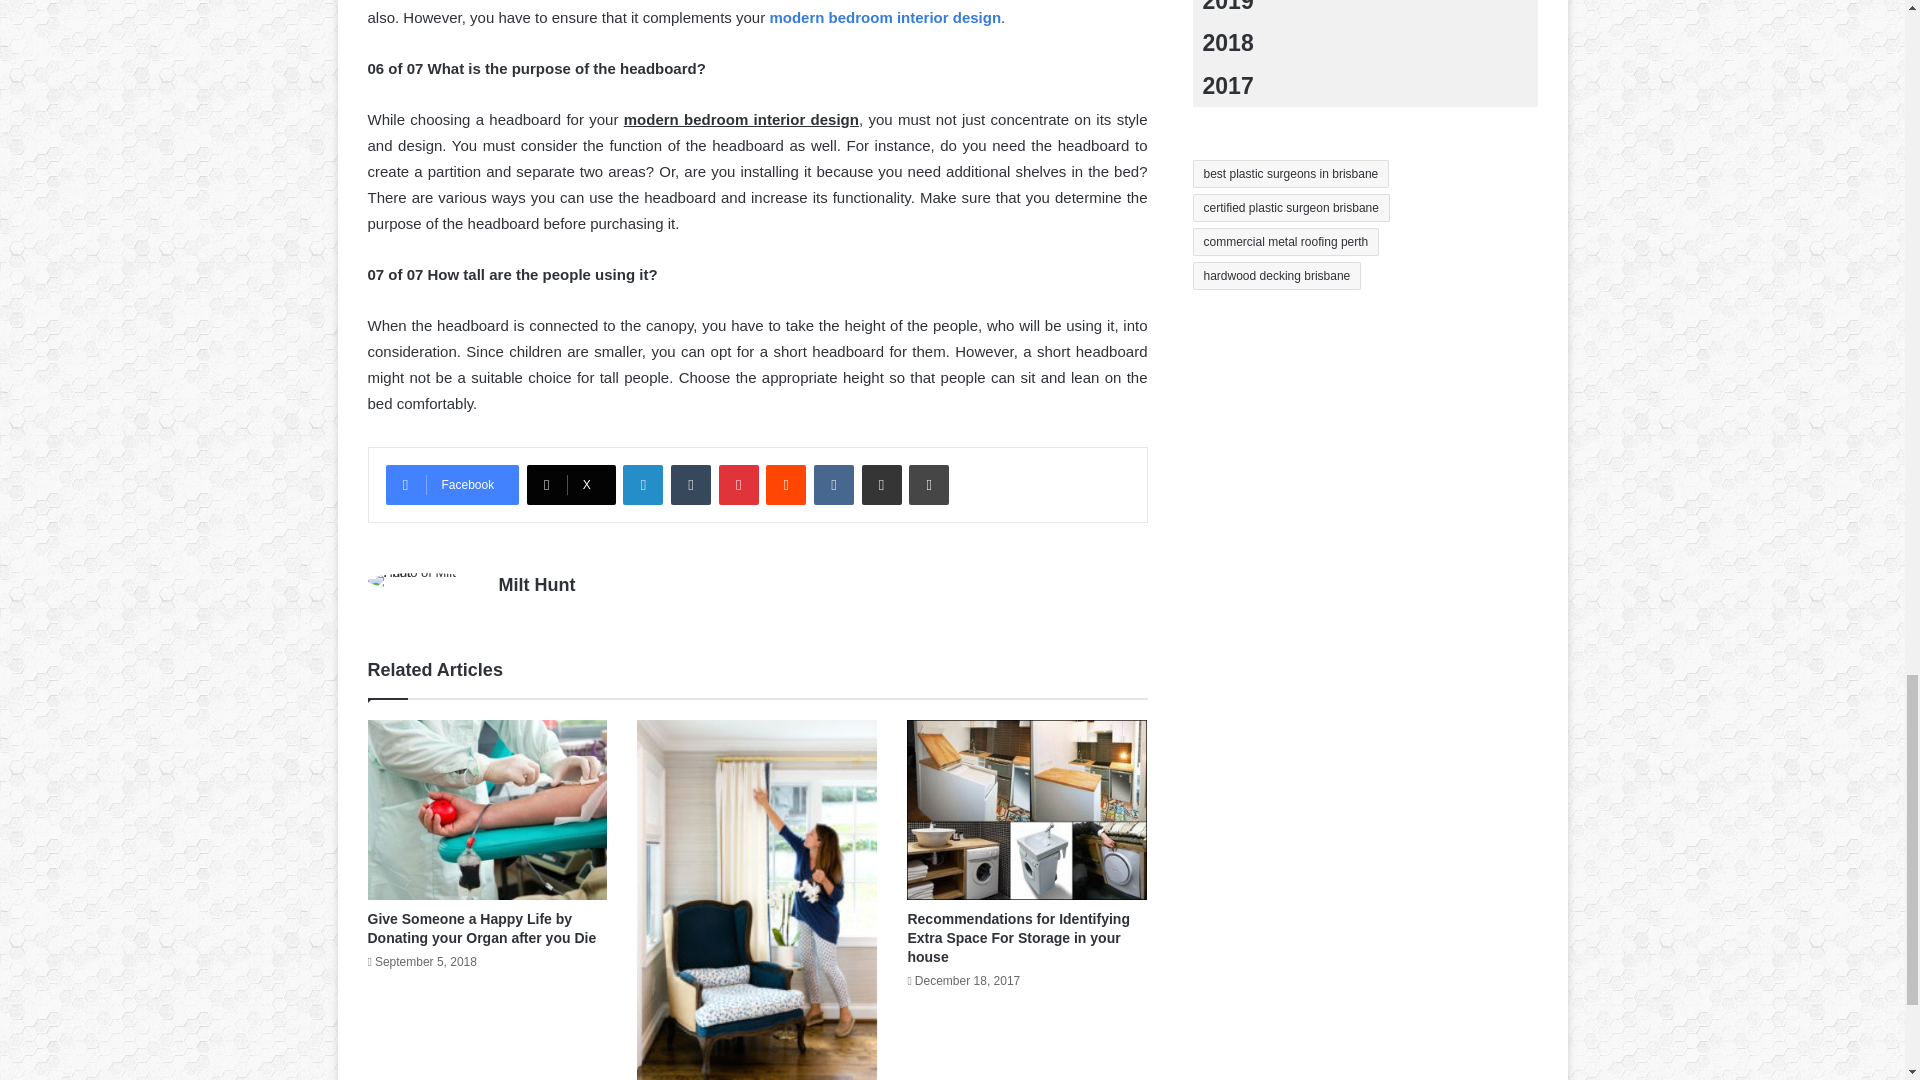  Describe the element at coordinates (786, 485) in the screenshot. I see `Reddit` at that location.